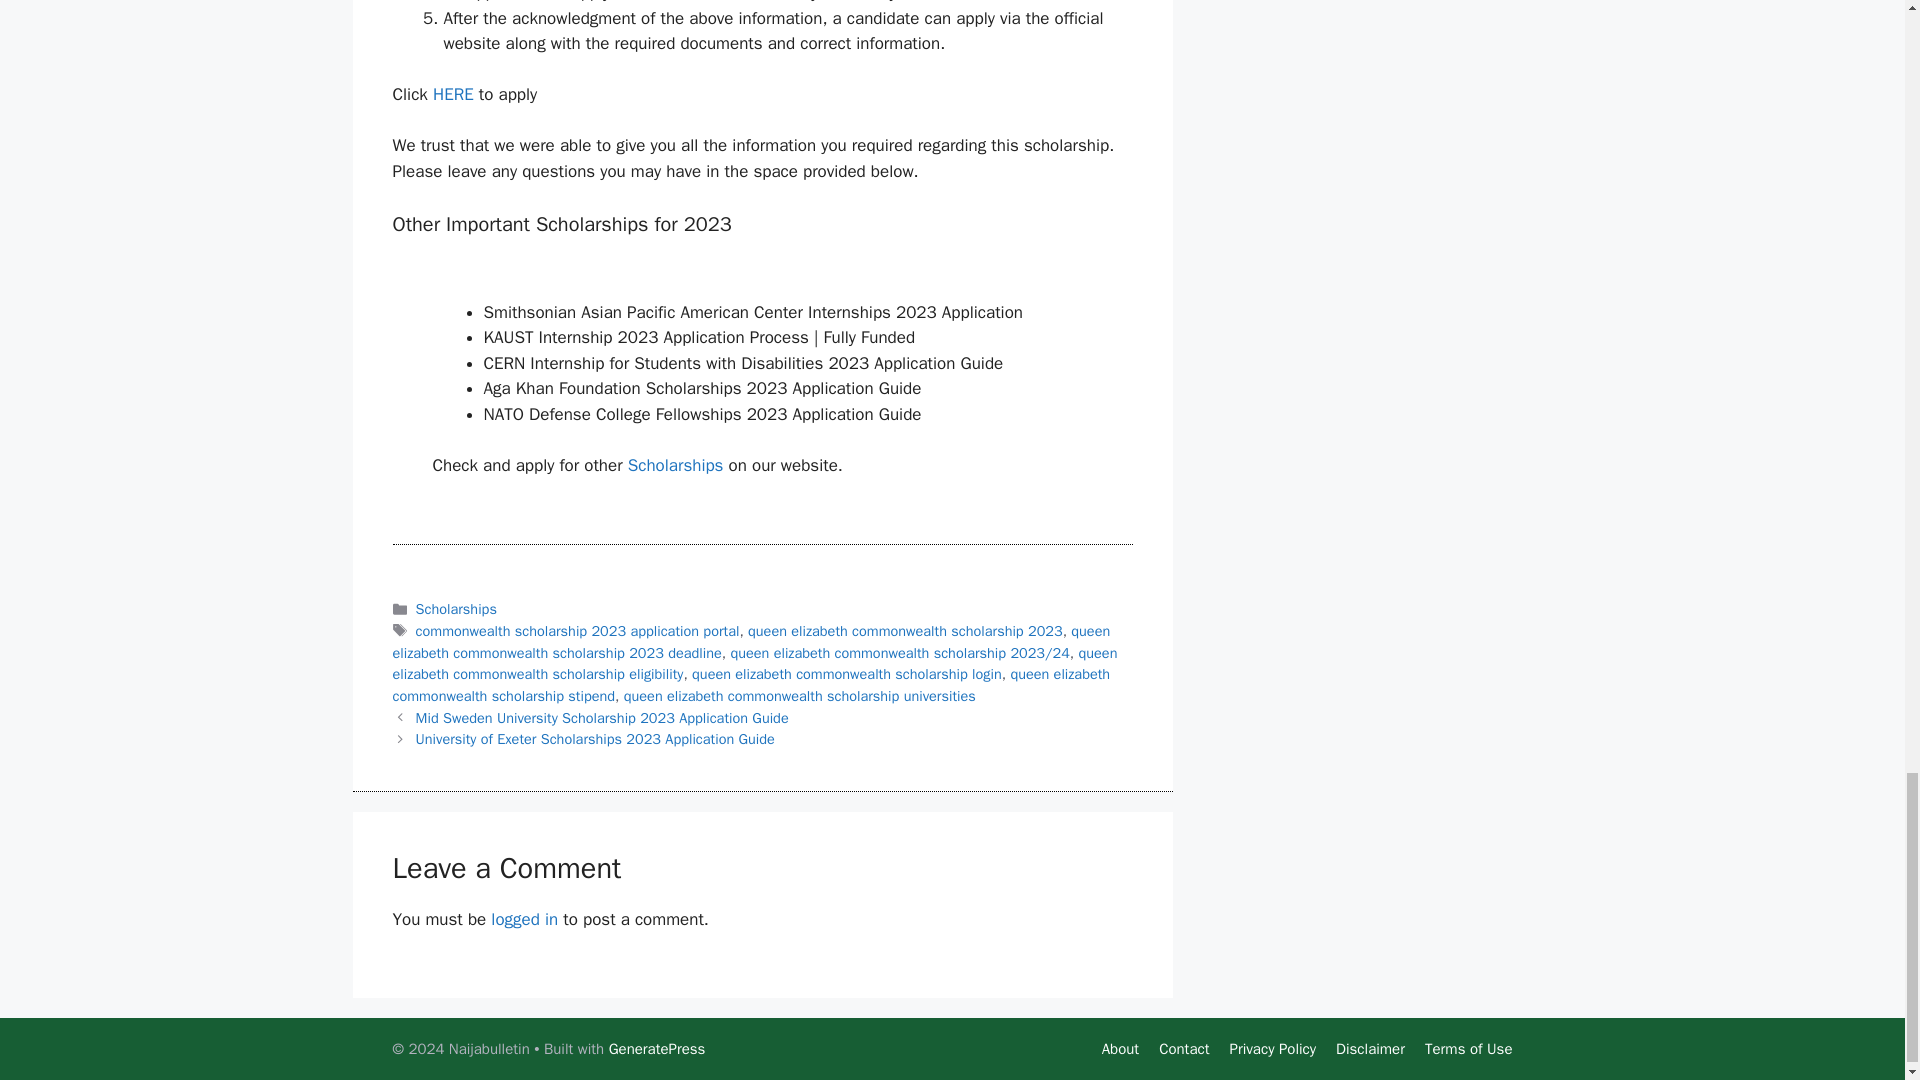 This screenshot has height=1080, width=1920. What do you see at coordinates (750, 685) in the screenshot?
I see `queen elizabeth commonwealth scholarship stipend` at bounding box center [750, 685].